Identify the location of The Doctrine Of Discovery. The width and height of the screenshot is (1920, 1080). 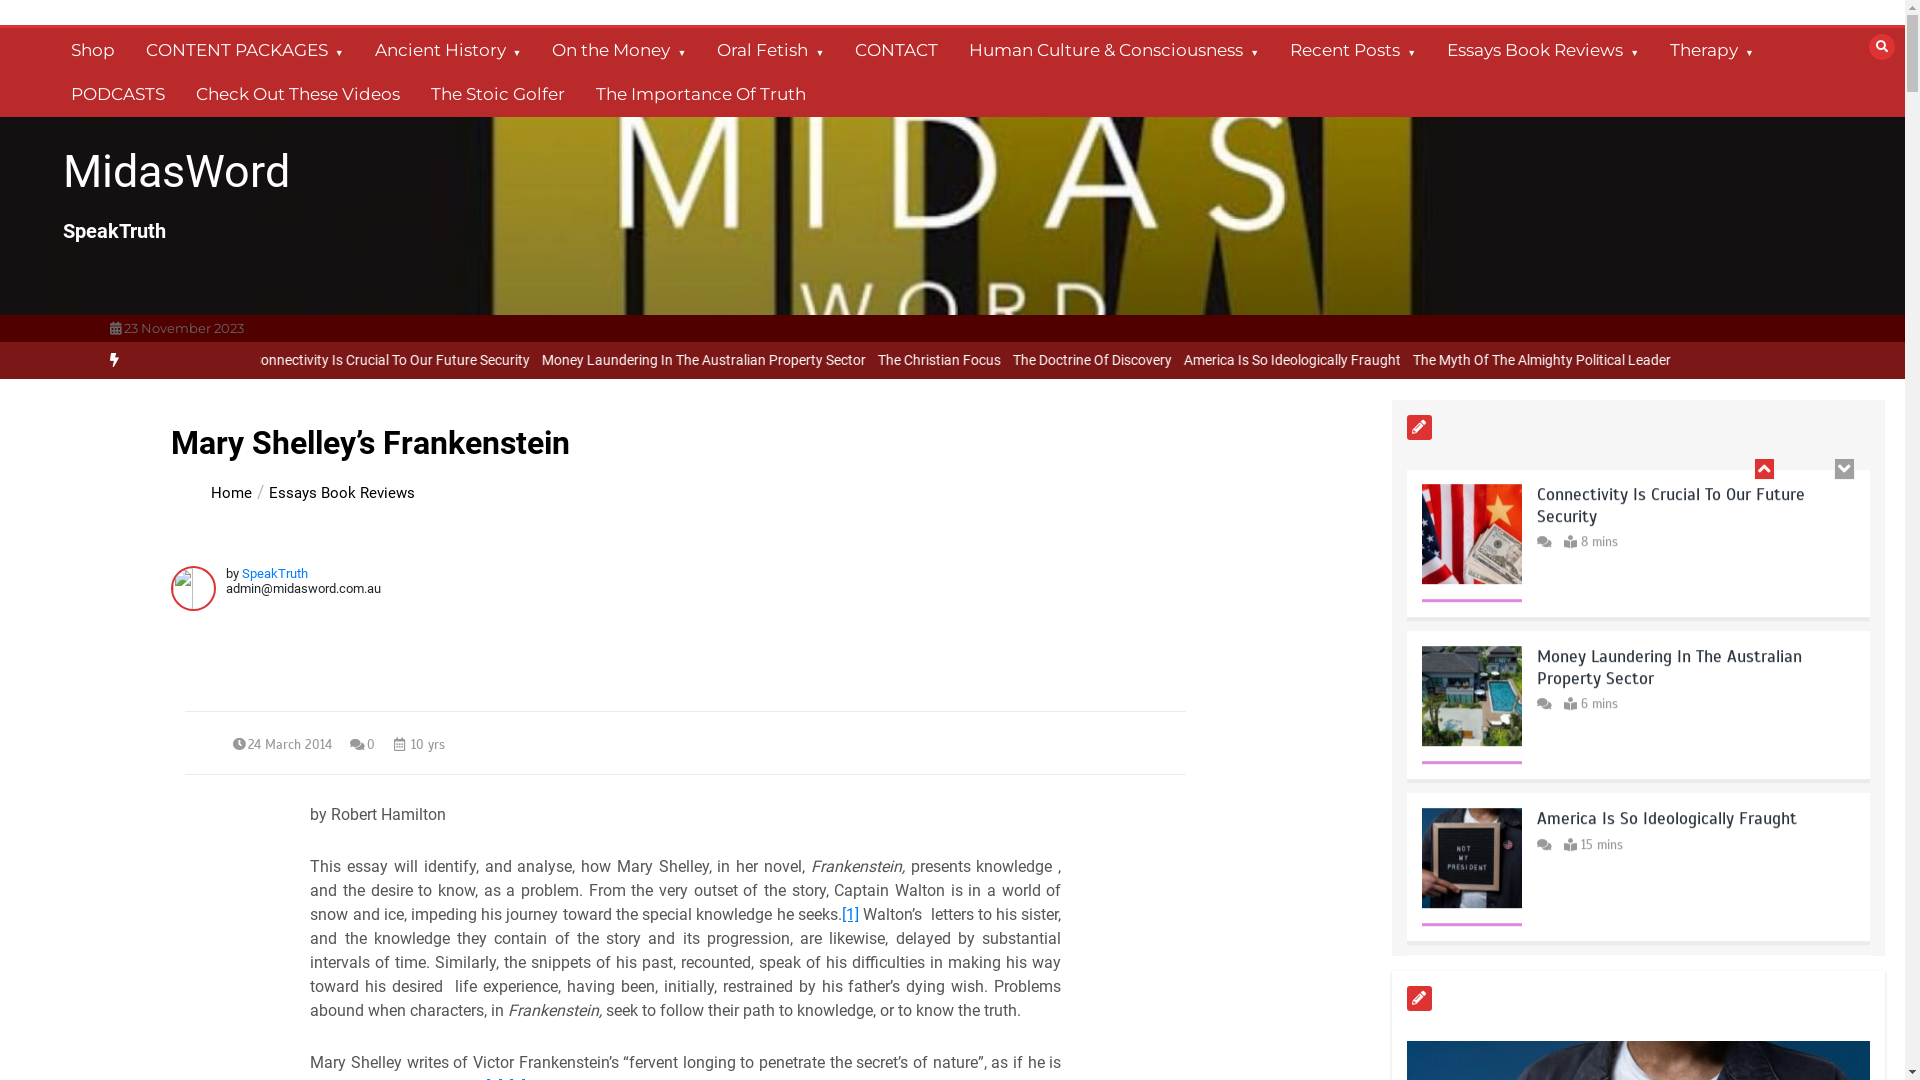
(1836, 360).